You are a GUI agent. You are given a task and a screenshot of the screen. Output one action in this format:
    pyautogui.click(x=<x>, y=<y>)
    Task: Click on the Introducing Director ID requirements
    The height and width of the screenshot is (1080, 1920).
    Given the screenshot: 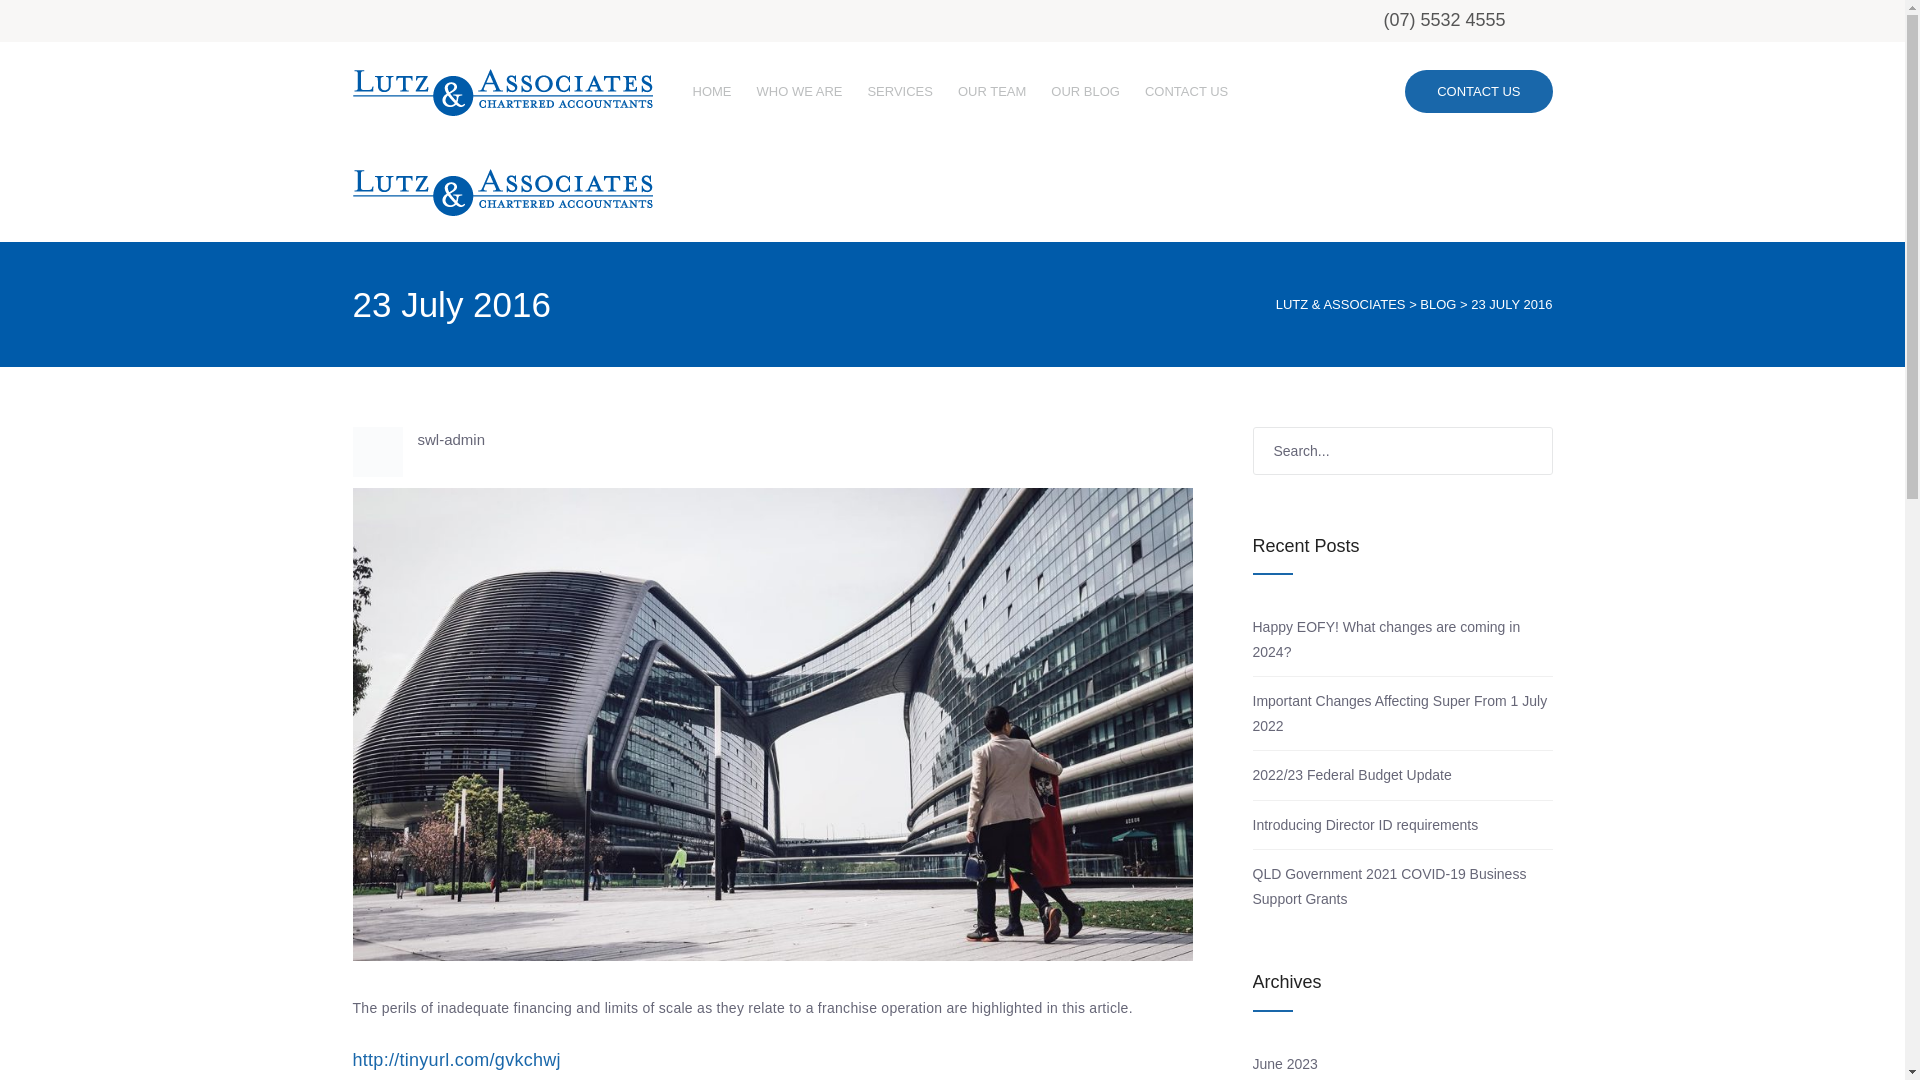 What is the action you would take?
    pyautogui.click(x=1365, y=825)
    